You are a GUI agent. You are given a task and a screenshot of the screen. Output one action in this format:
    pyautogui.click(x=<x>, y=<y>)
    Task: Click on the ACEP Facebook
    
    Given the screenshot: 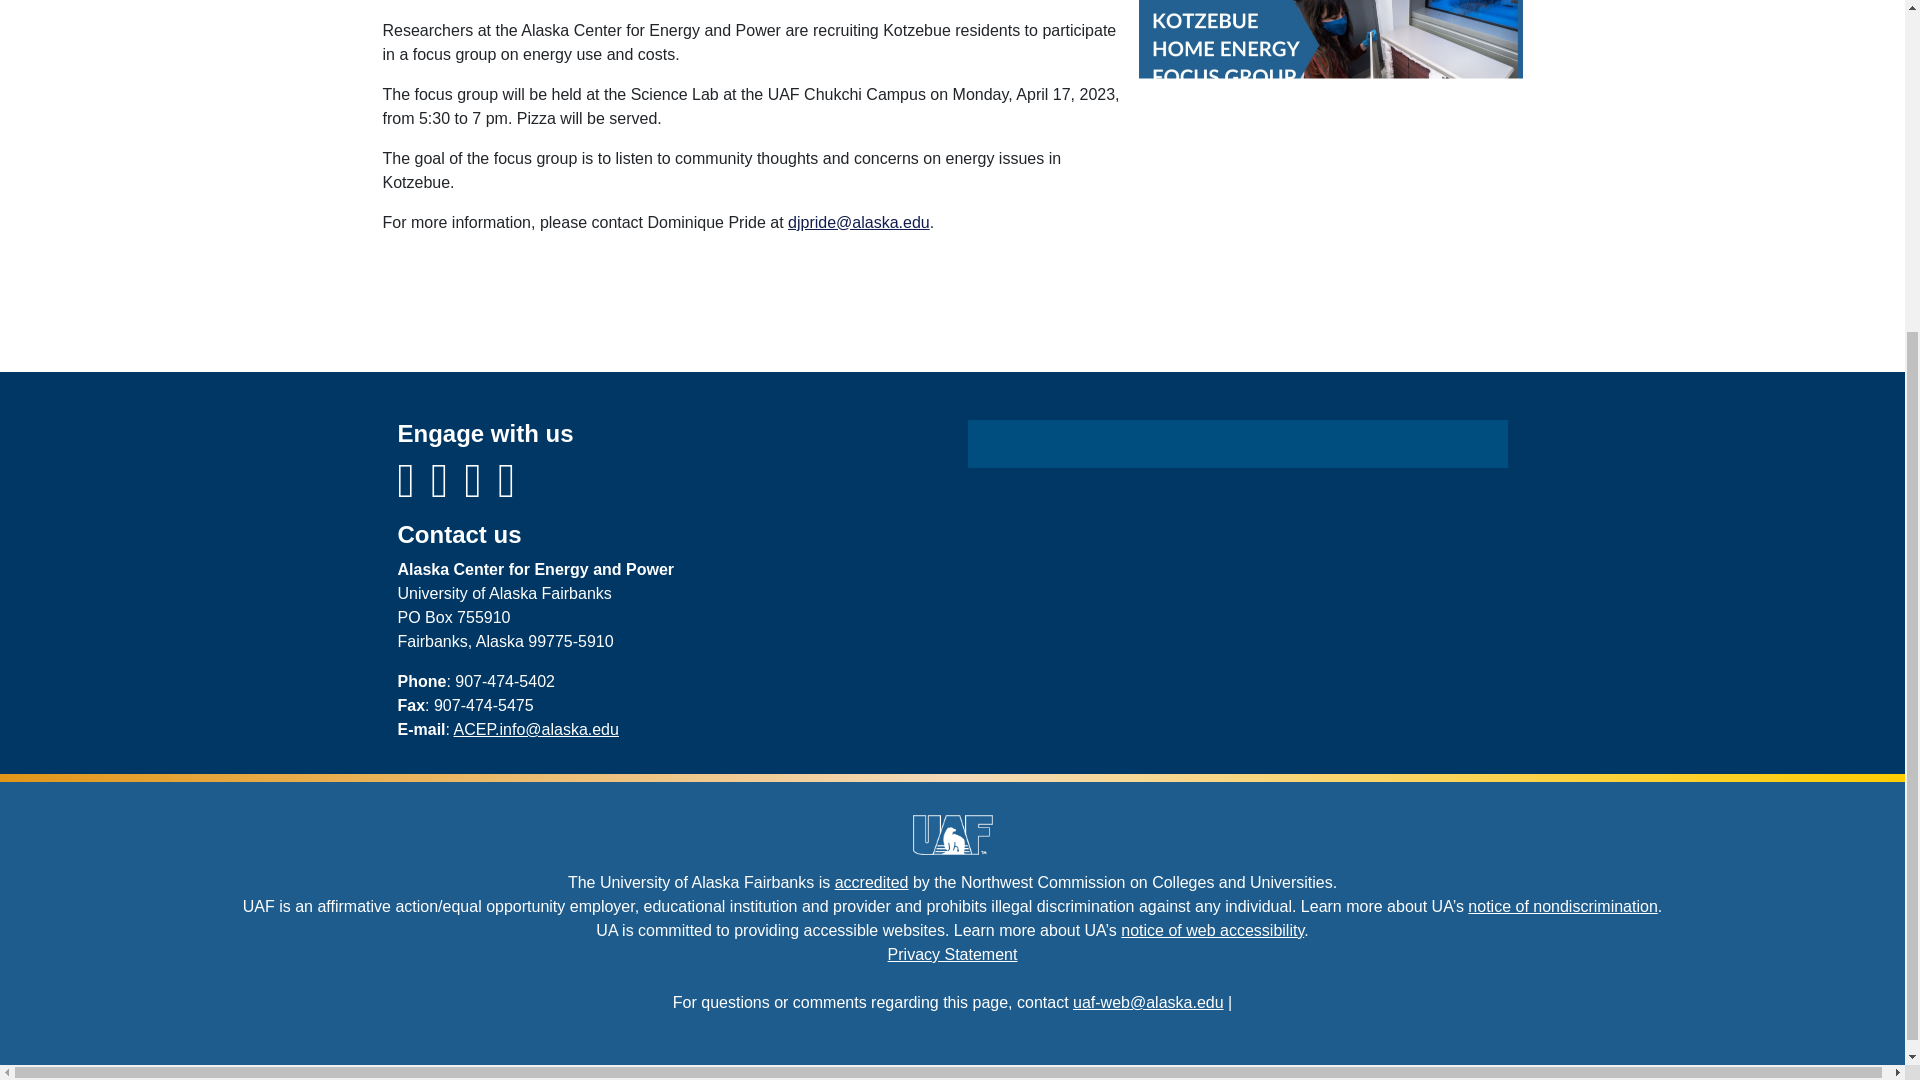 What is the action you would take?
    pyautogui.click(x=414, y=491)
    